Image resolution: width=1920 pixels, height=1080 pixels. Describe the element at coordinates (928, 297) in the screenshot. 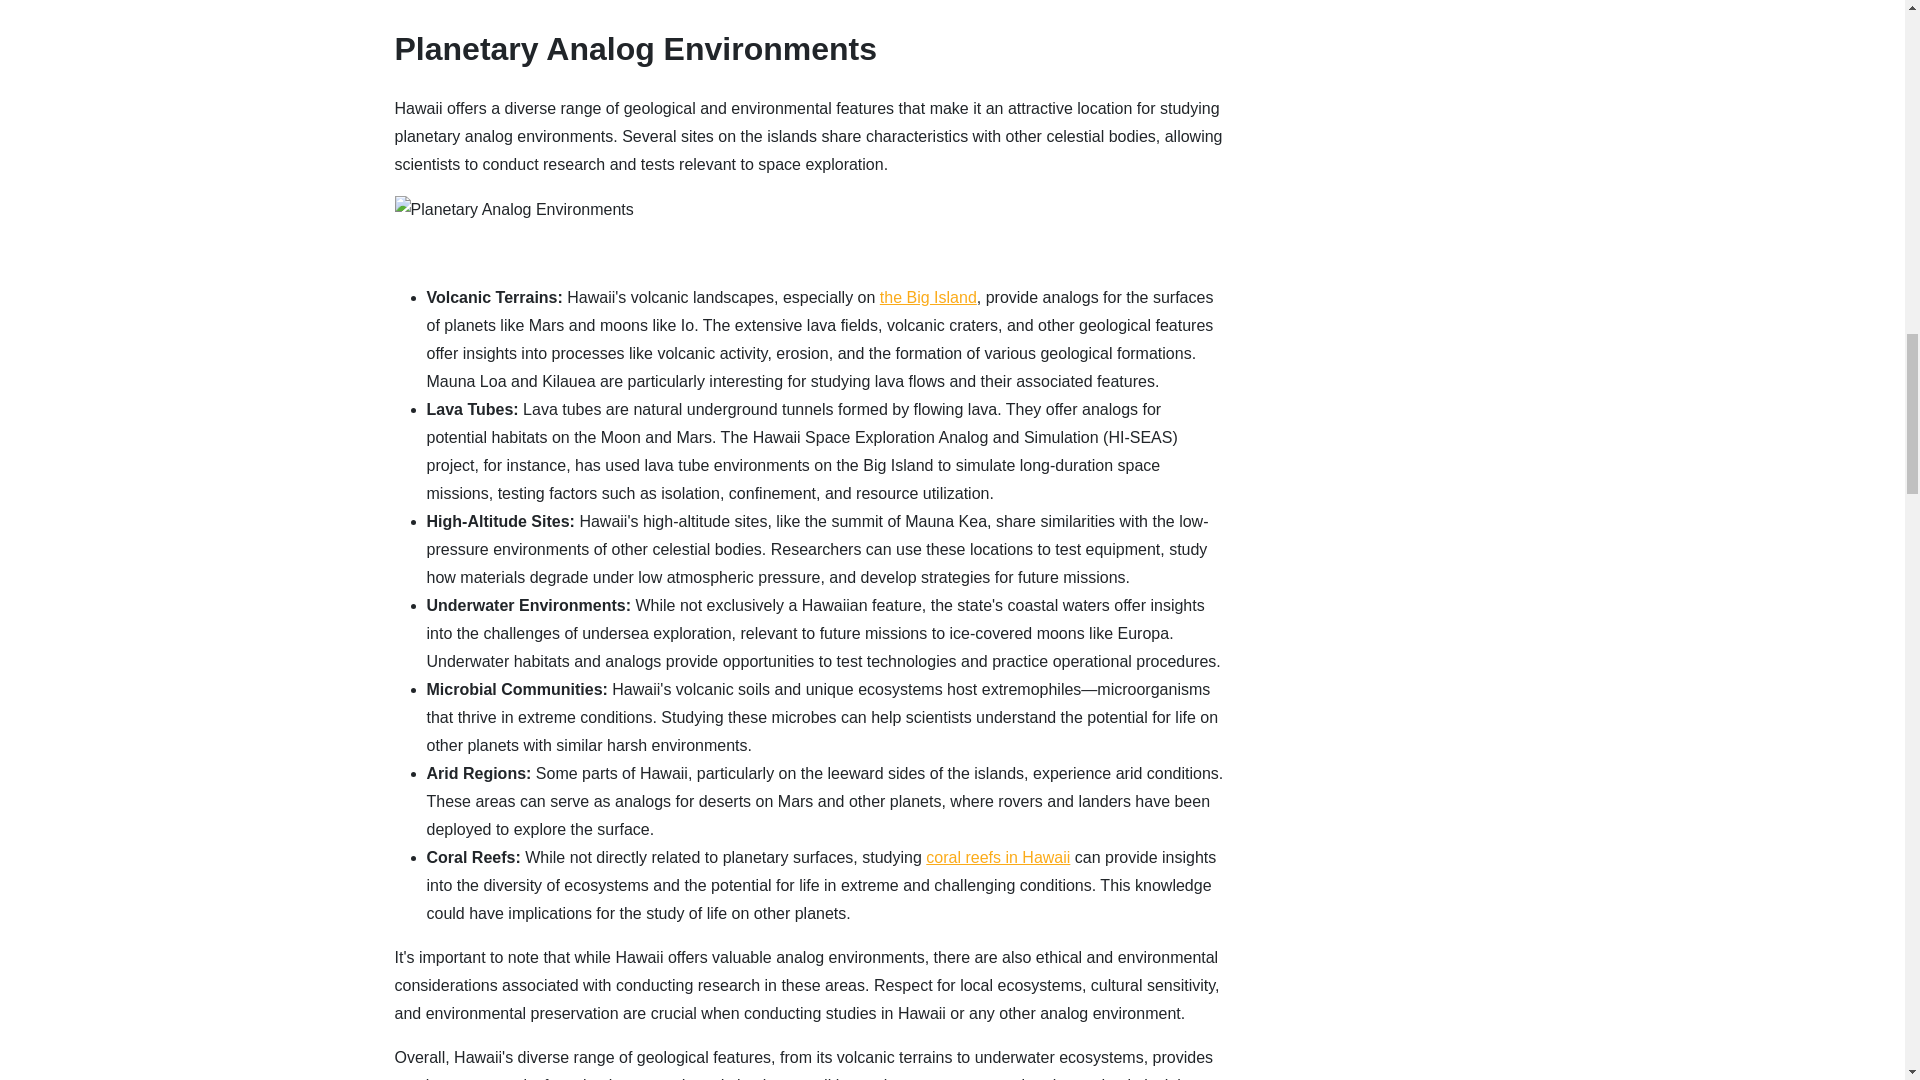

I see `the Big Island` at that location.